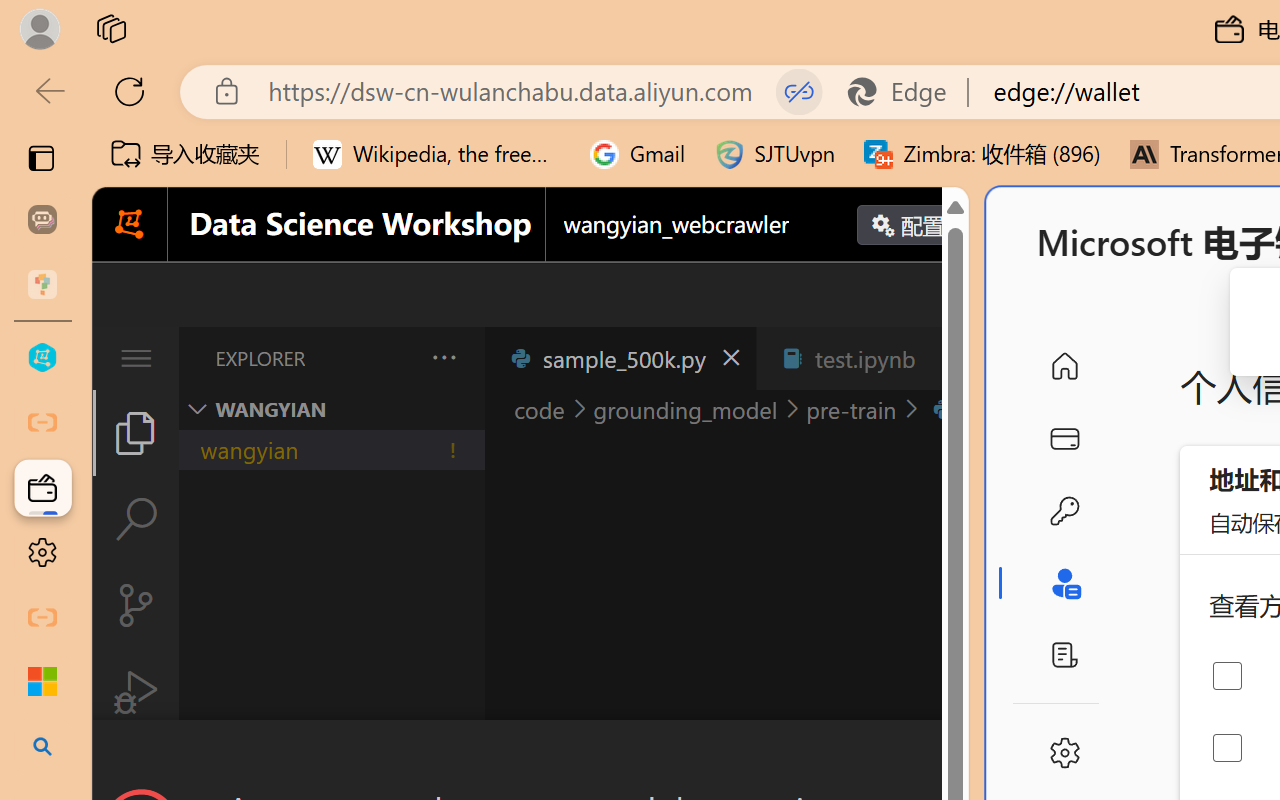 This screenshot has height=800, width=1280. What do you see at coordinates (960, 756) in the screenshot?
I see `Close Dialog` at bounding box center [960, 756].